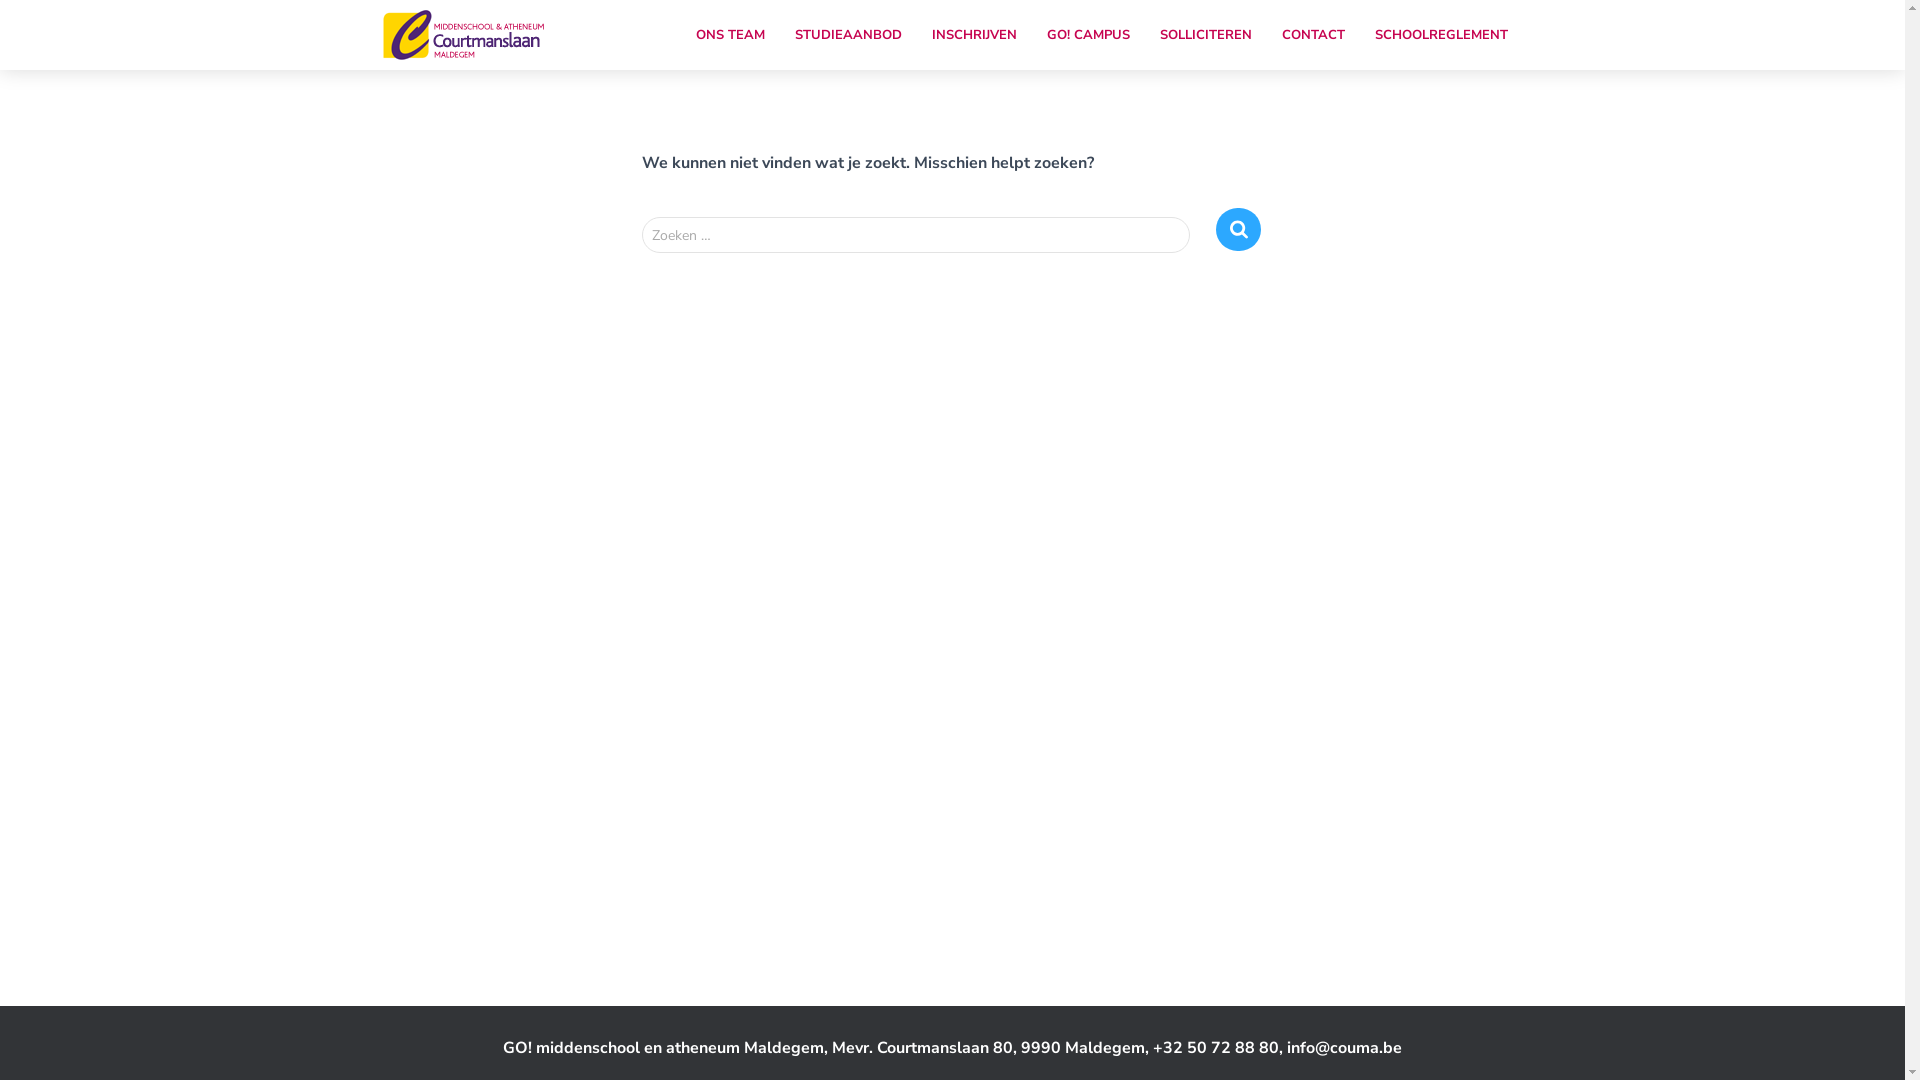 This screenshot has width=1920, height=1080. I want to click on CONTACT, so click(1312, 35).